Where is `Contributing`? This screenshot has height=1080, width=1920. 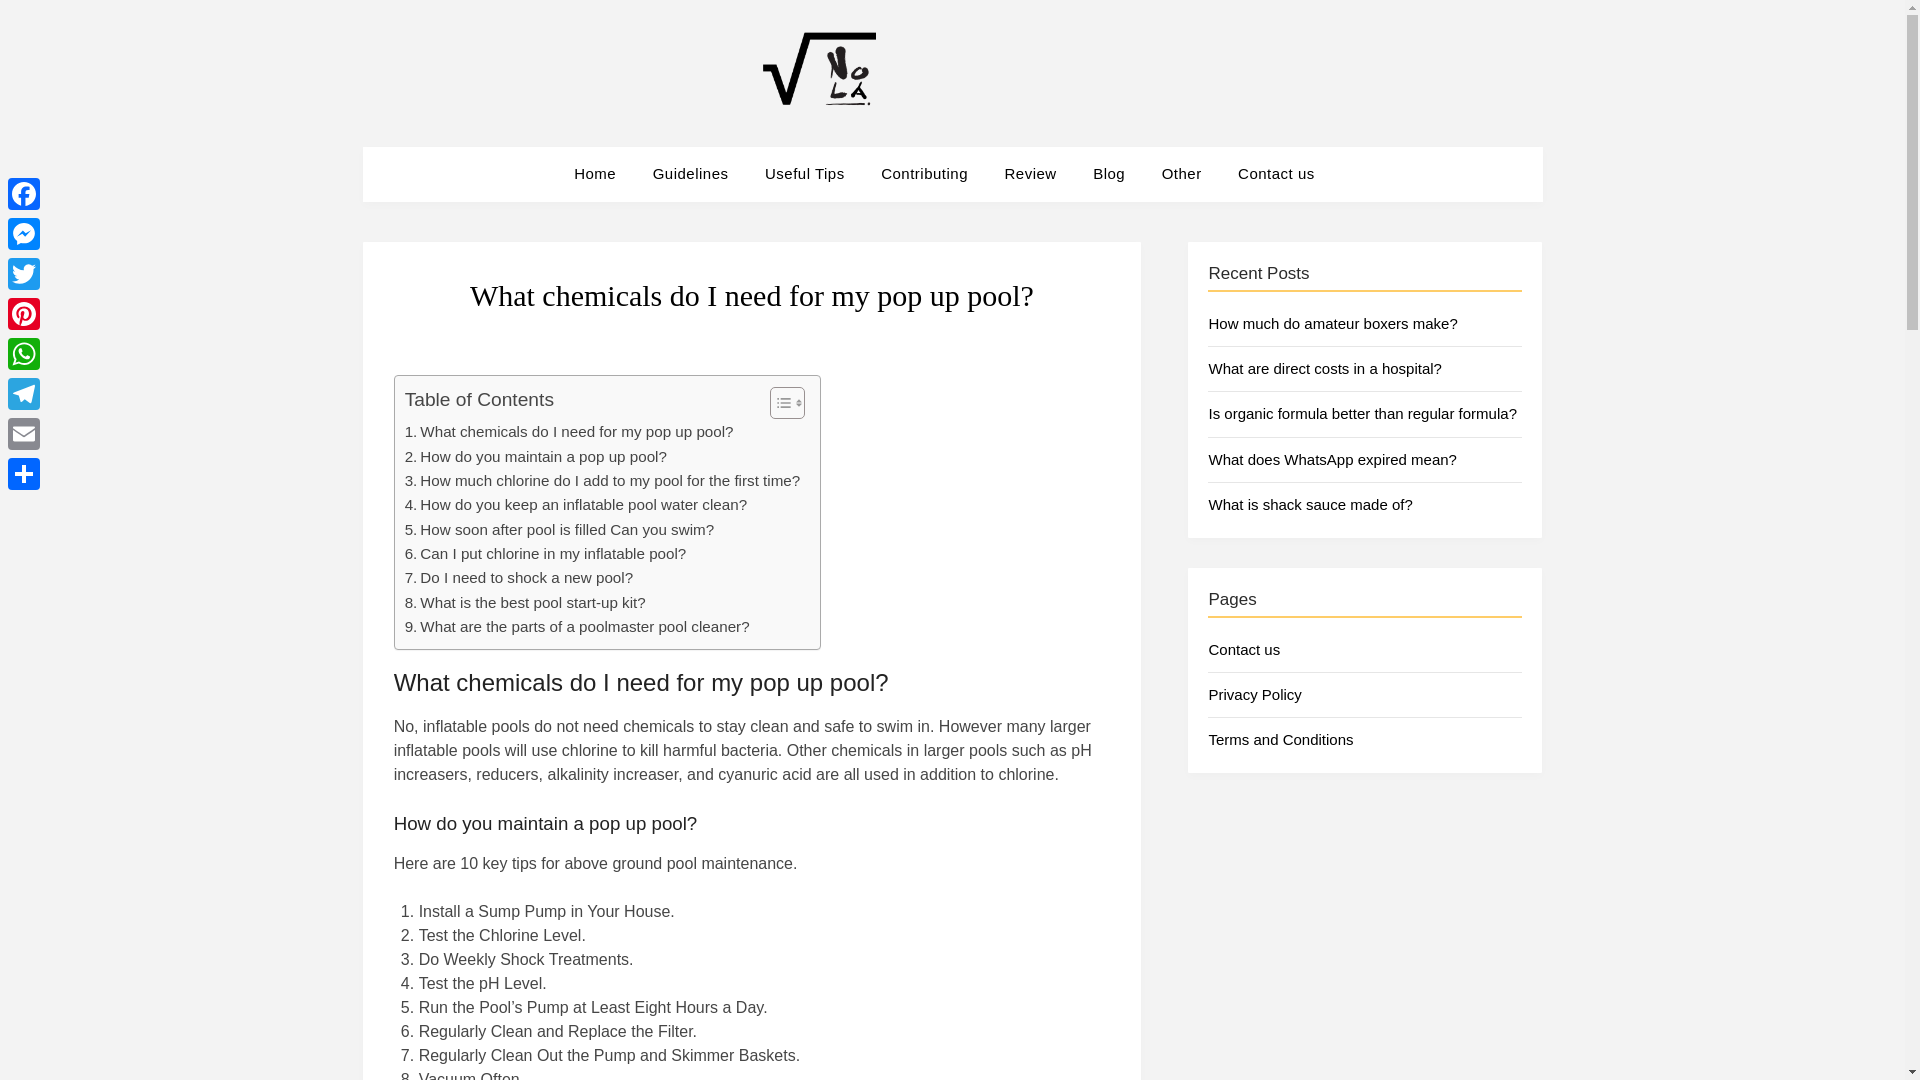 Contributing is located at coordinates (924, 173).